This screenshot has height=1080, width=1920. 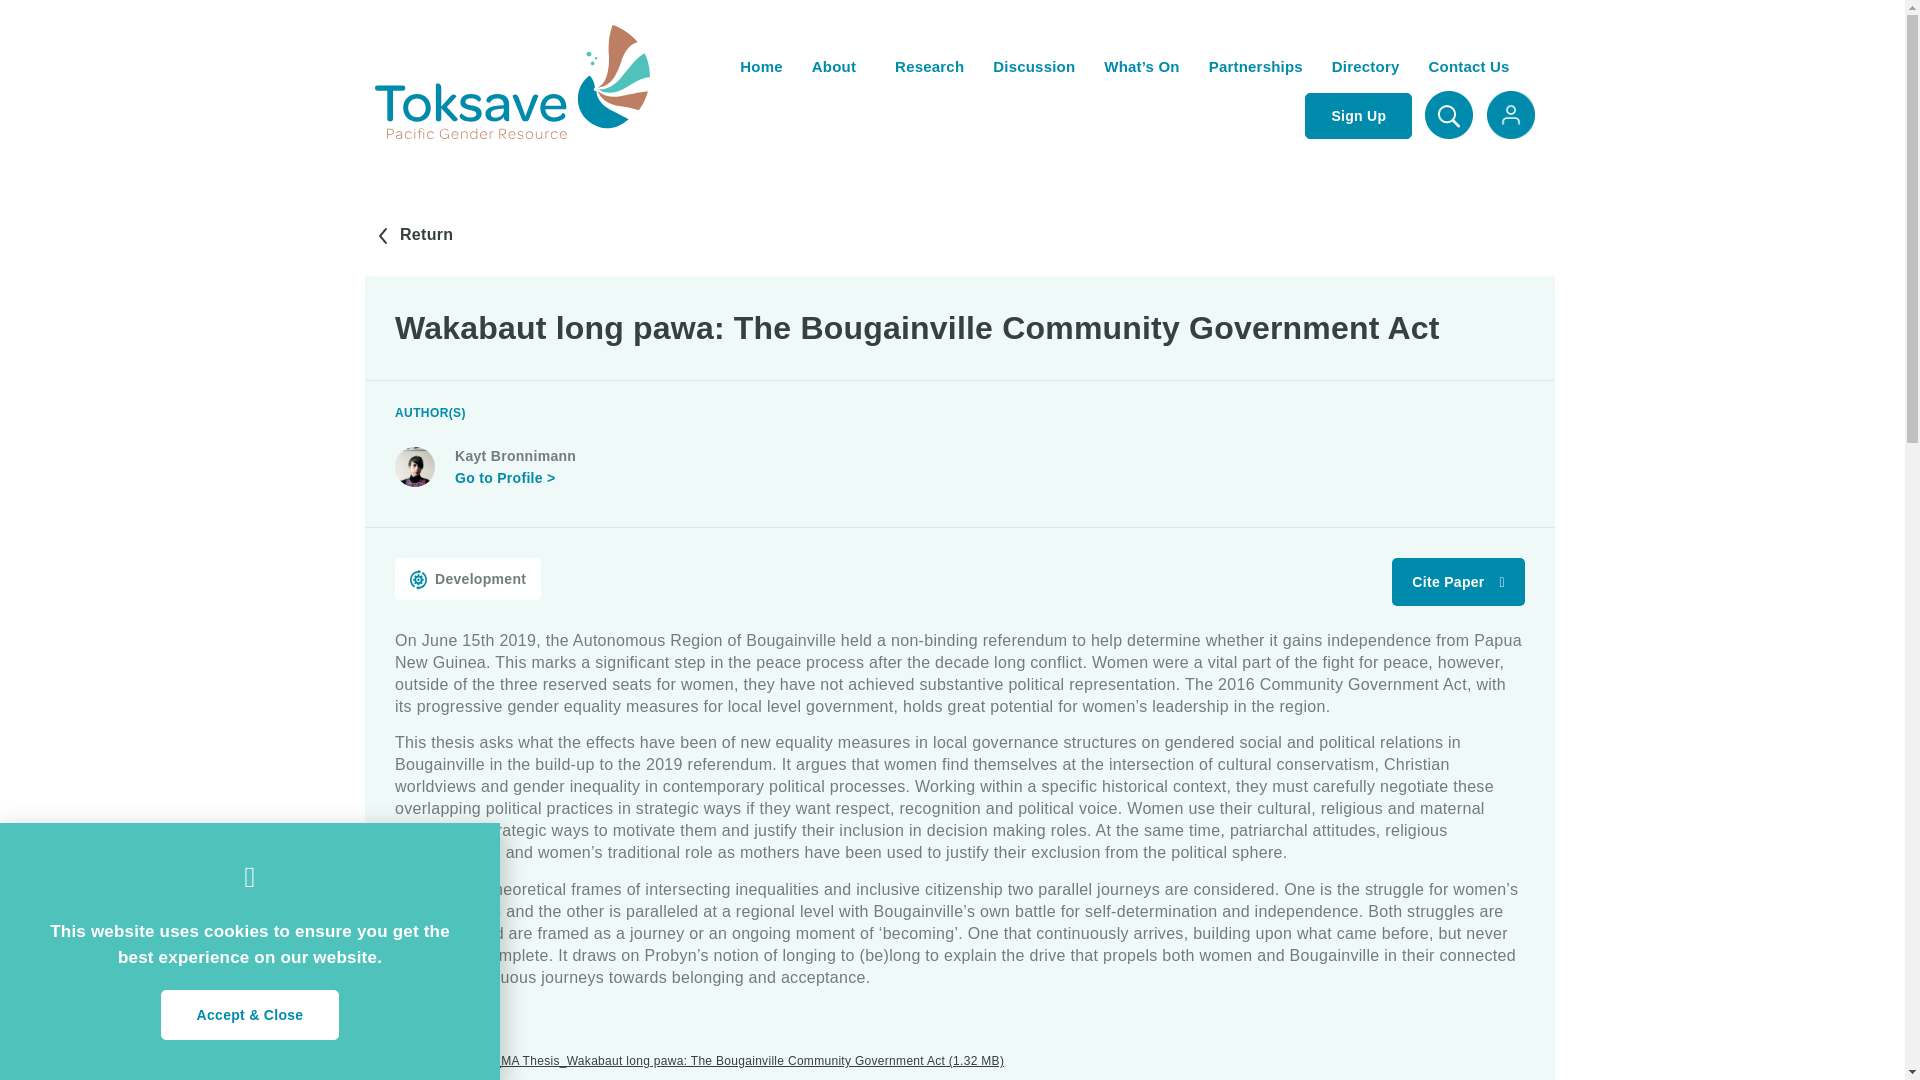 What do you see at coordinates (414, 236) in the screenshot?
I see `Return` at bounding box center [414, 236].